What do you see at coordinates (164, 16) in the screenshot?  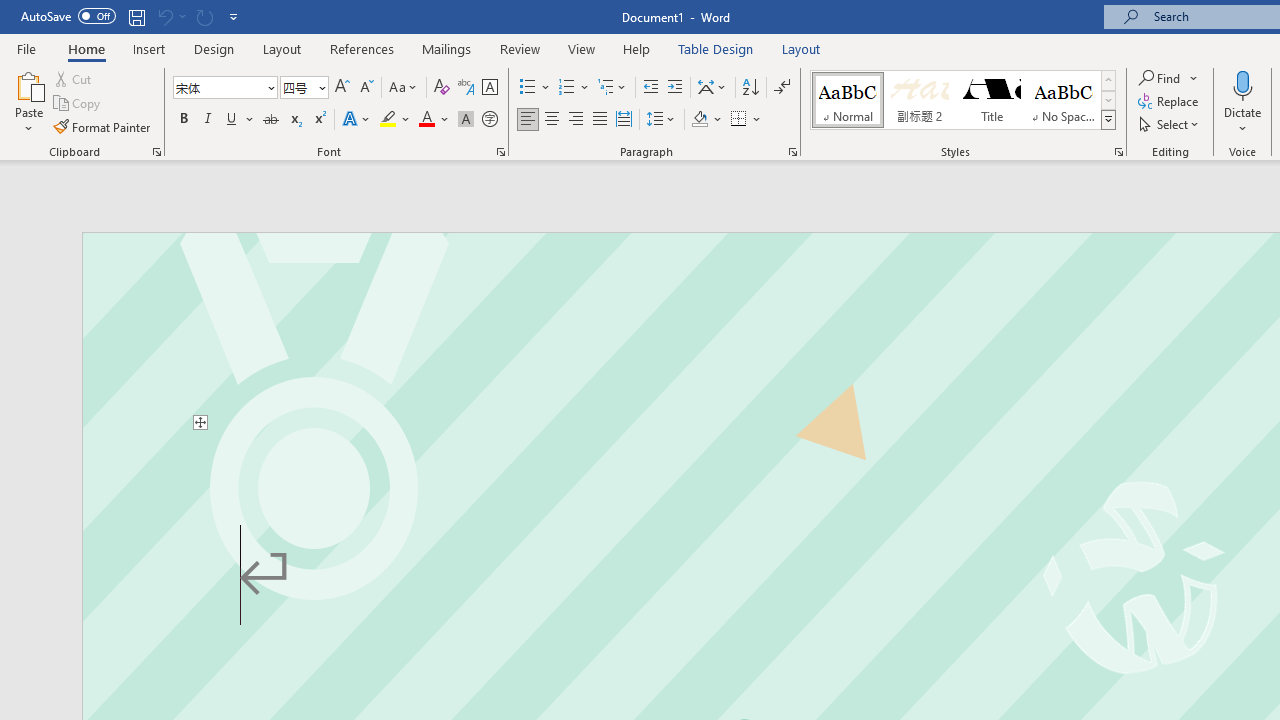 I see `Can't Undo` at bounding box center [164, 16].